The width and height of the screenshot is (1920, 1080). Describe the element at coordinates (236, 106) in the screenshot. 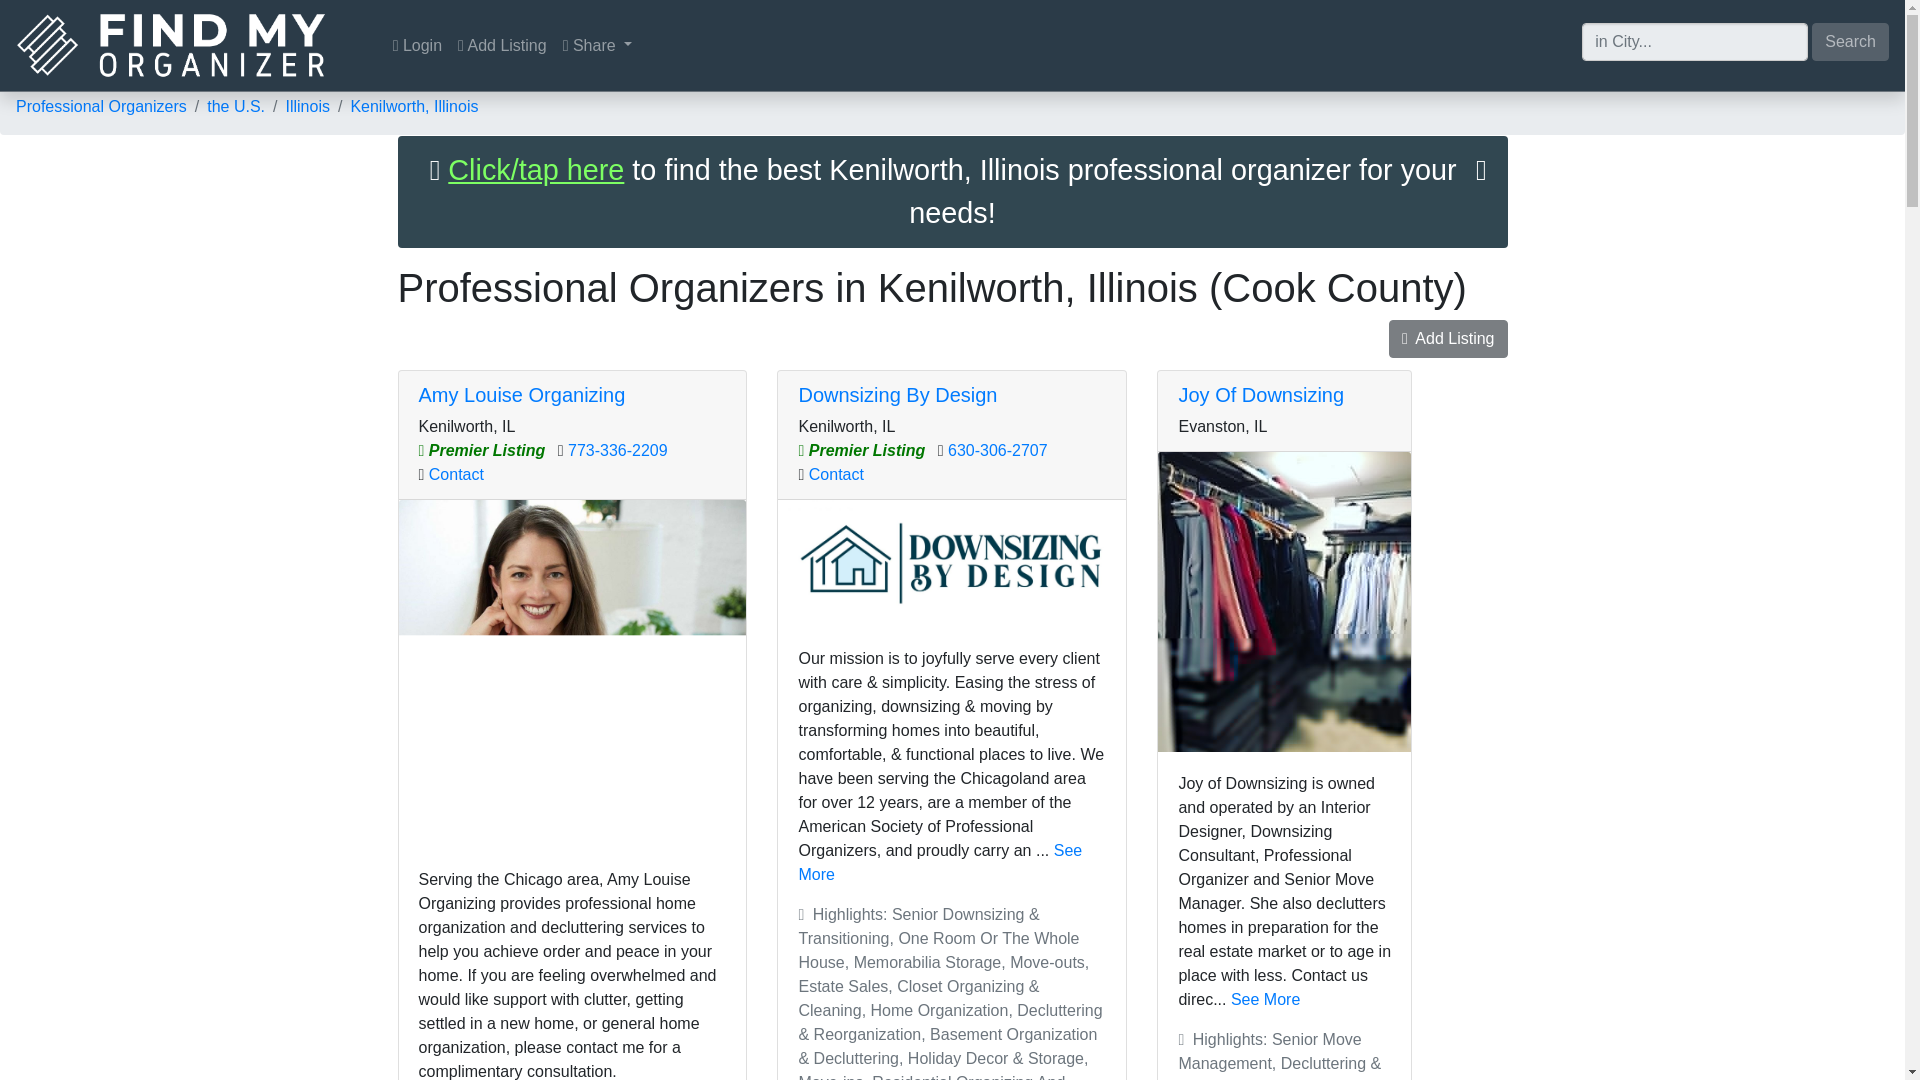

I see `the U.S.` at that location.